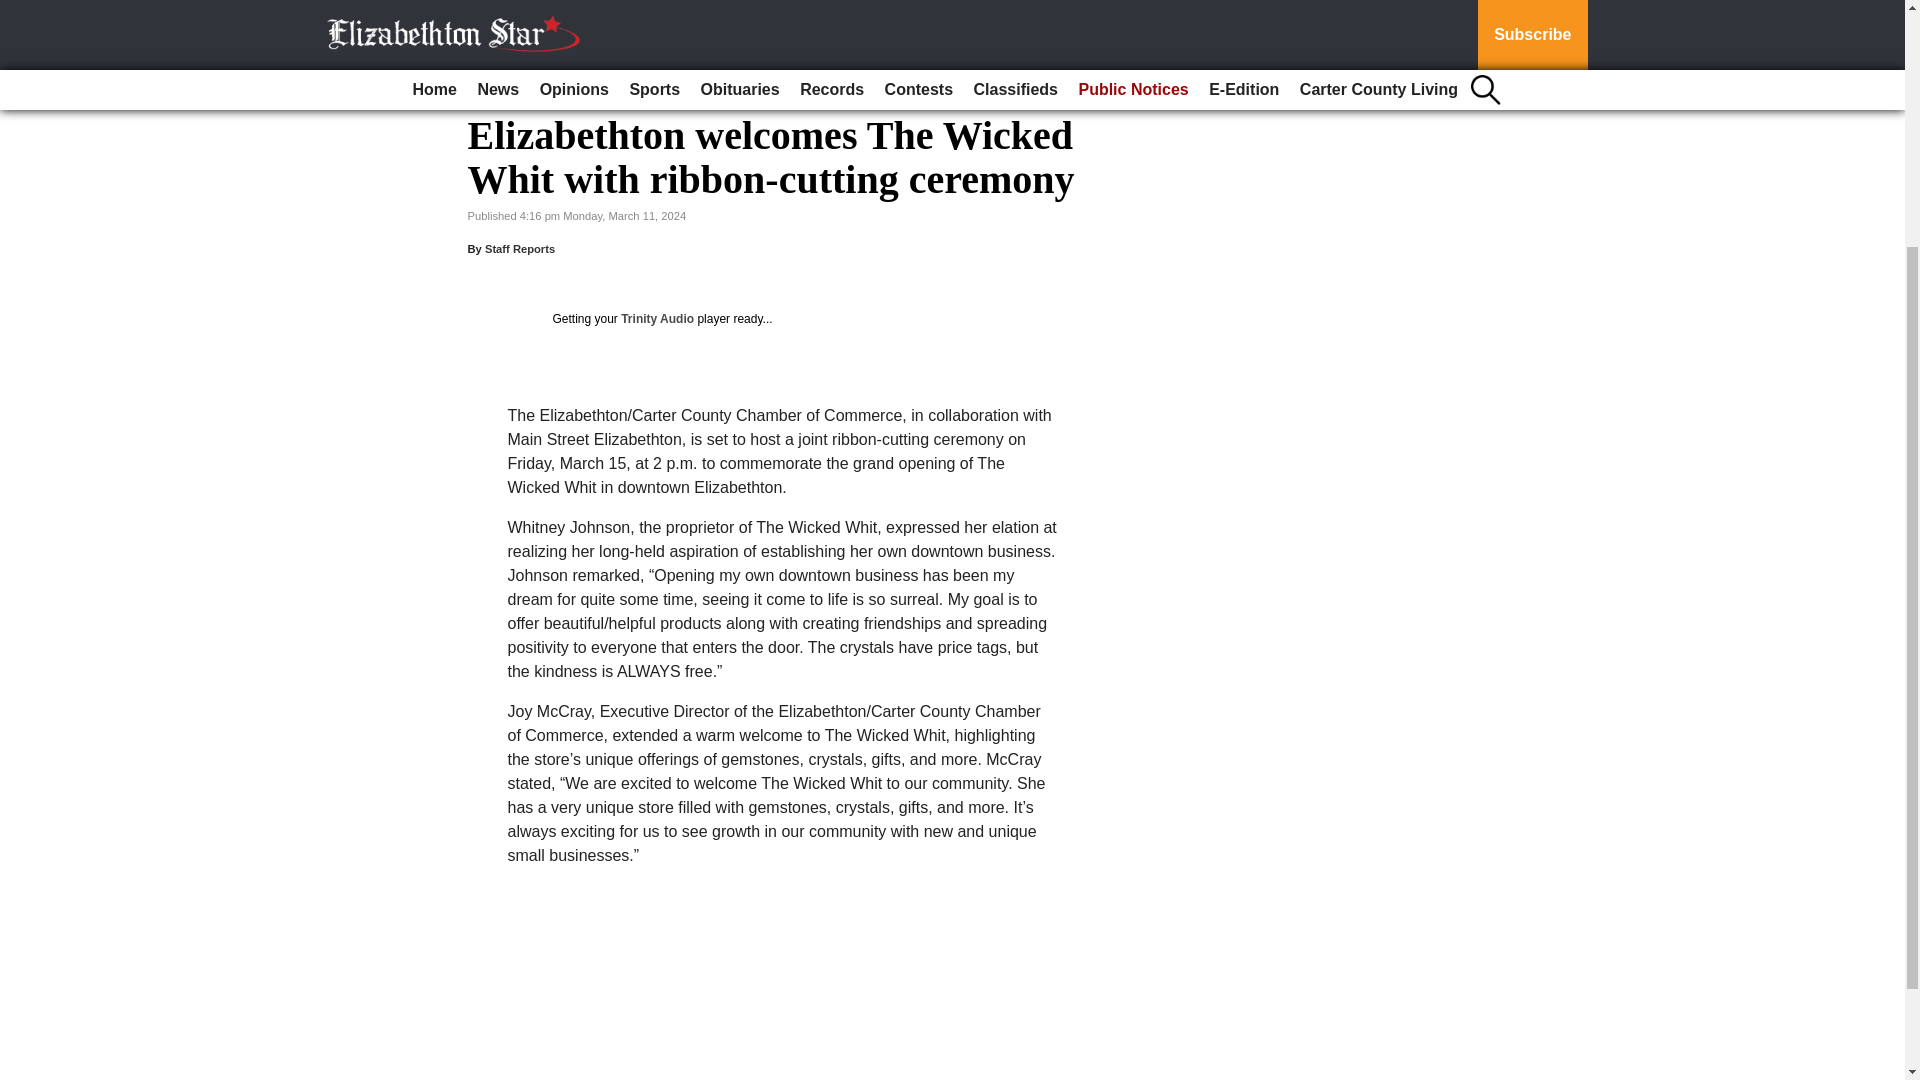 This screenshot has height=1080, width=1920. What do you see at coordinates (656, 319) in the screenshot?
I see `Trinity Audio` at bounding box center [656, 319].